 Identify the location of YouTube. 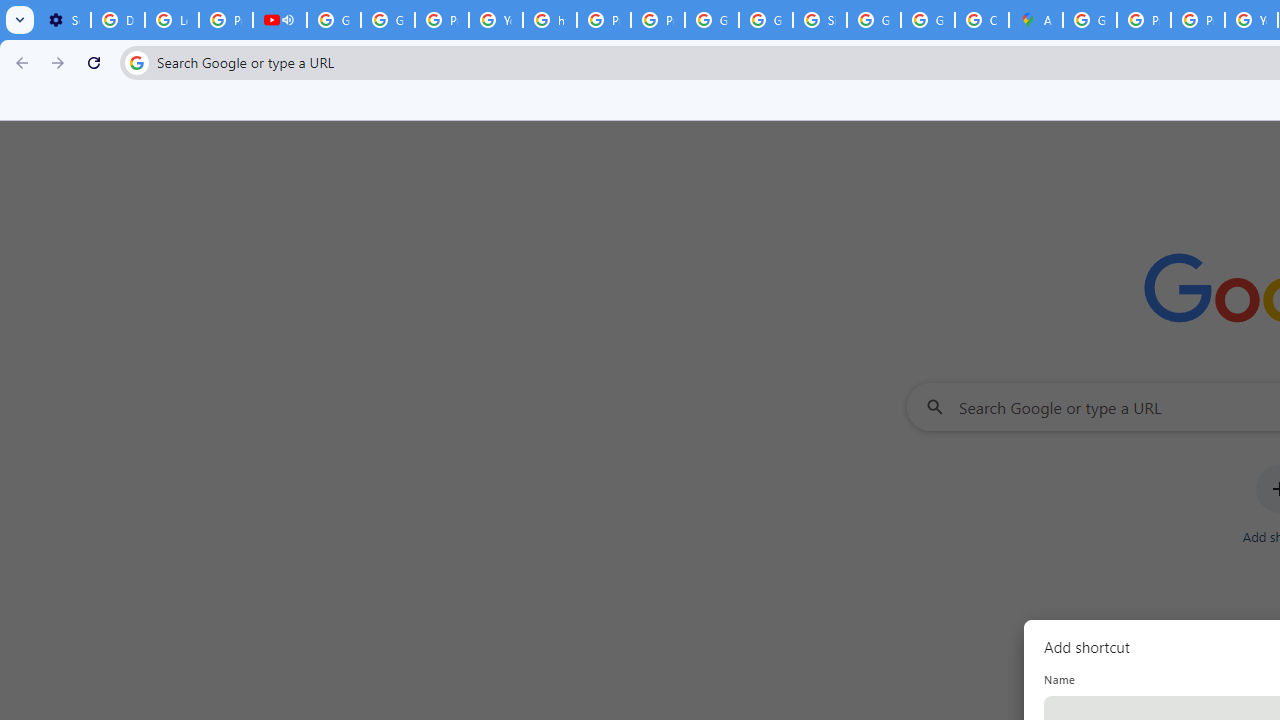
(496, 20).